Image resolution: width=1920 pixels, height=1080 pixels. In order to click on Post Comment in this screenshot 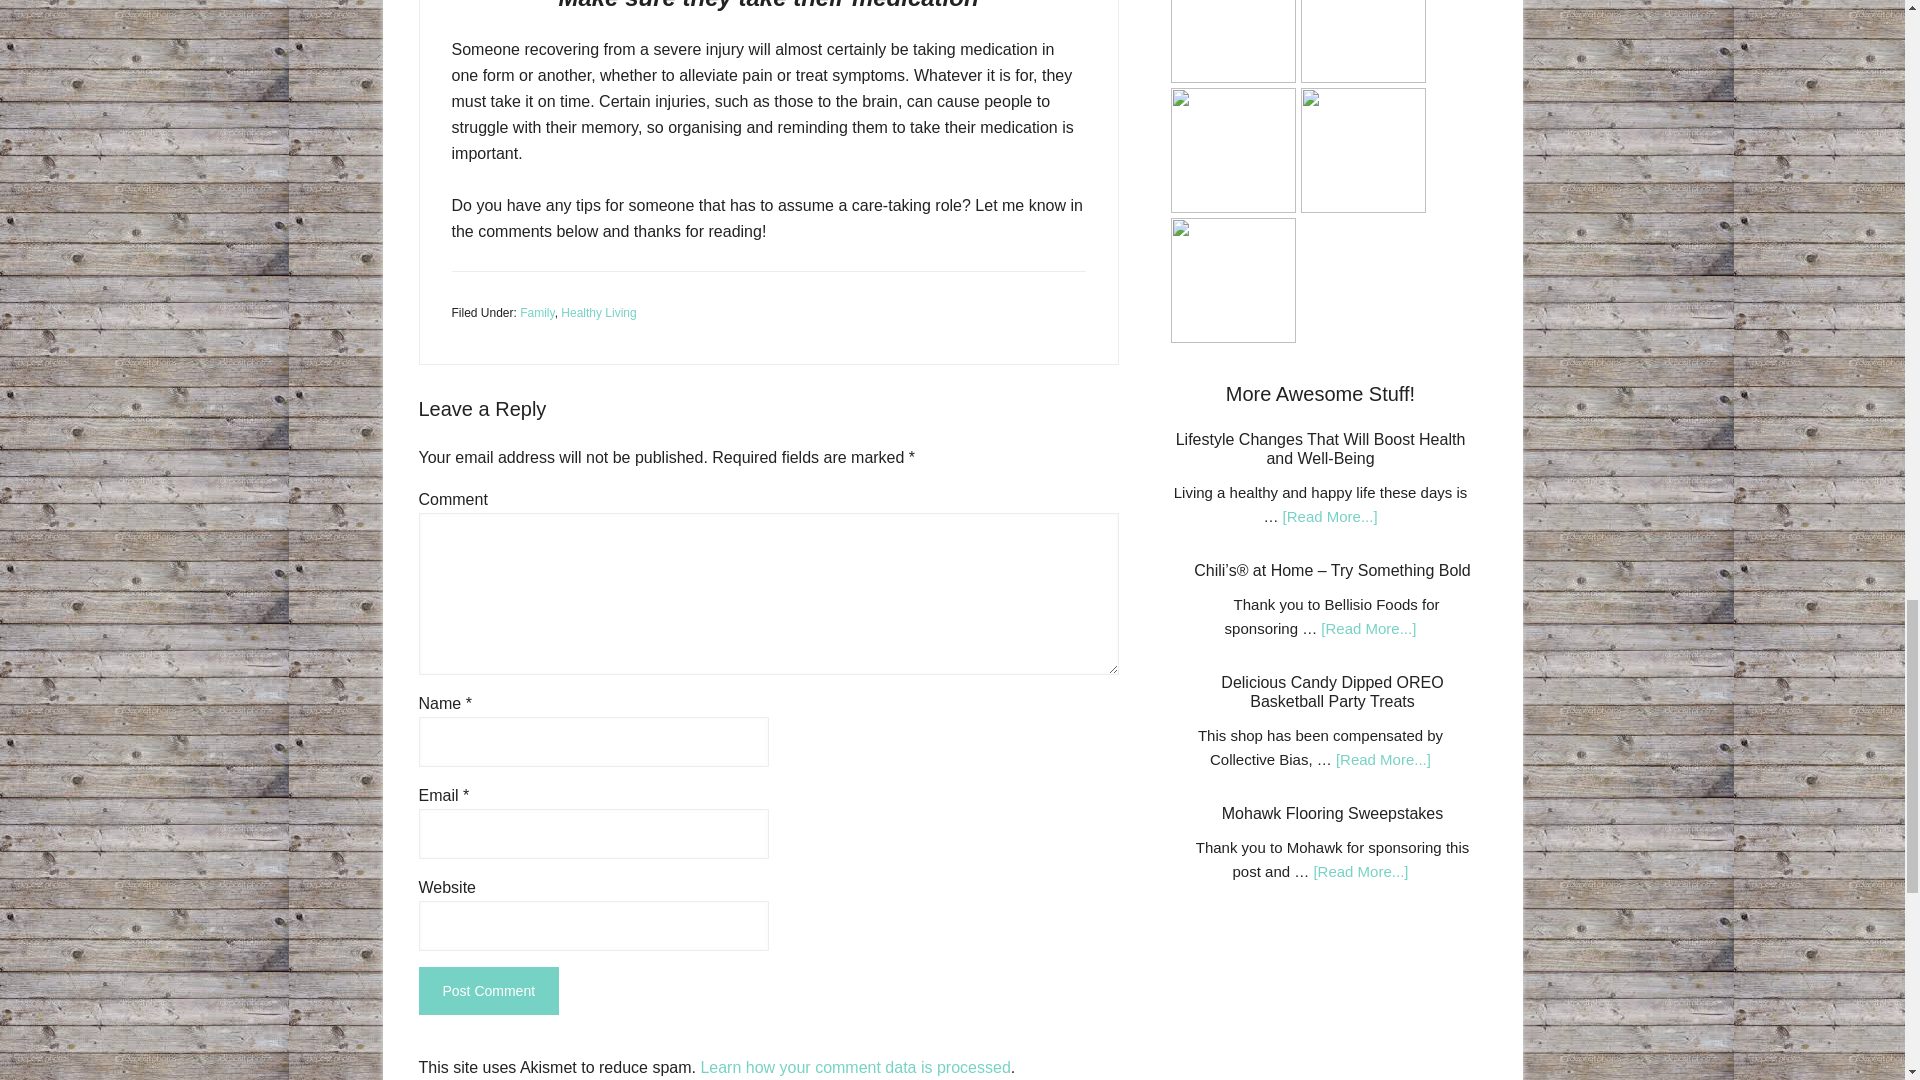, I will do `click(488, 990)`.